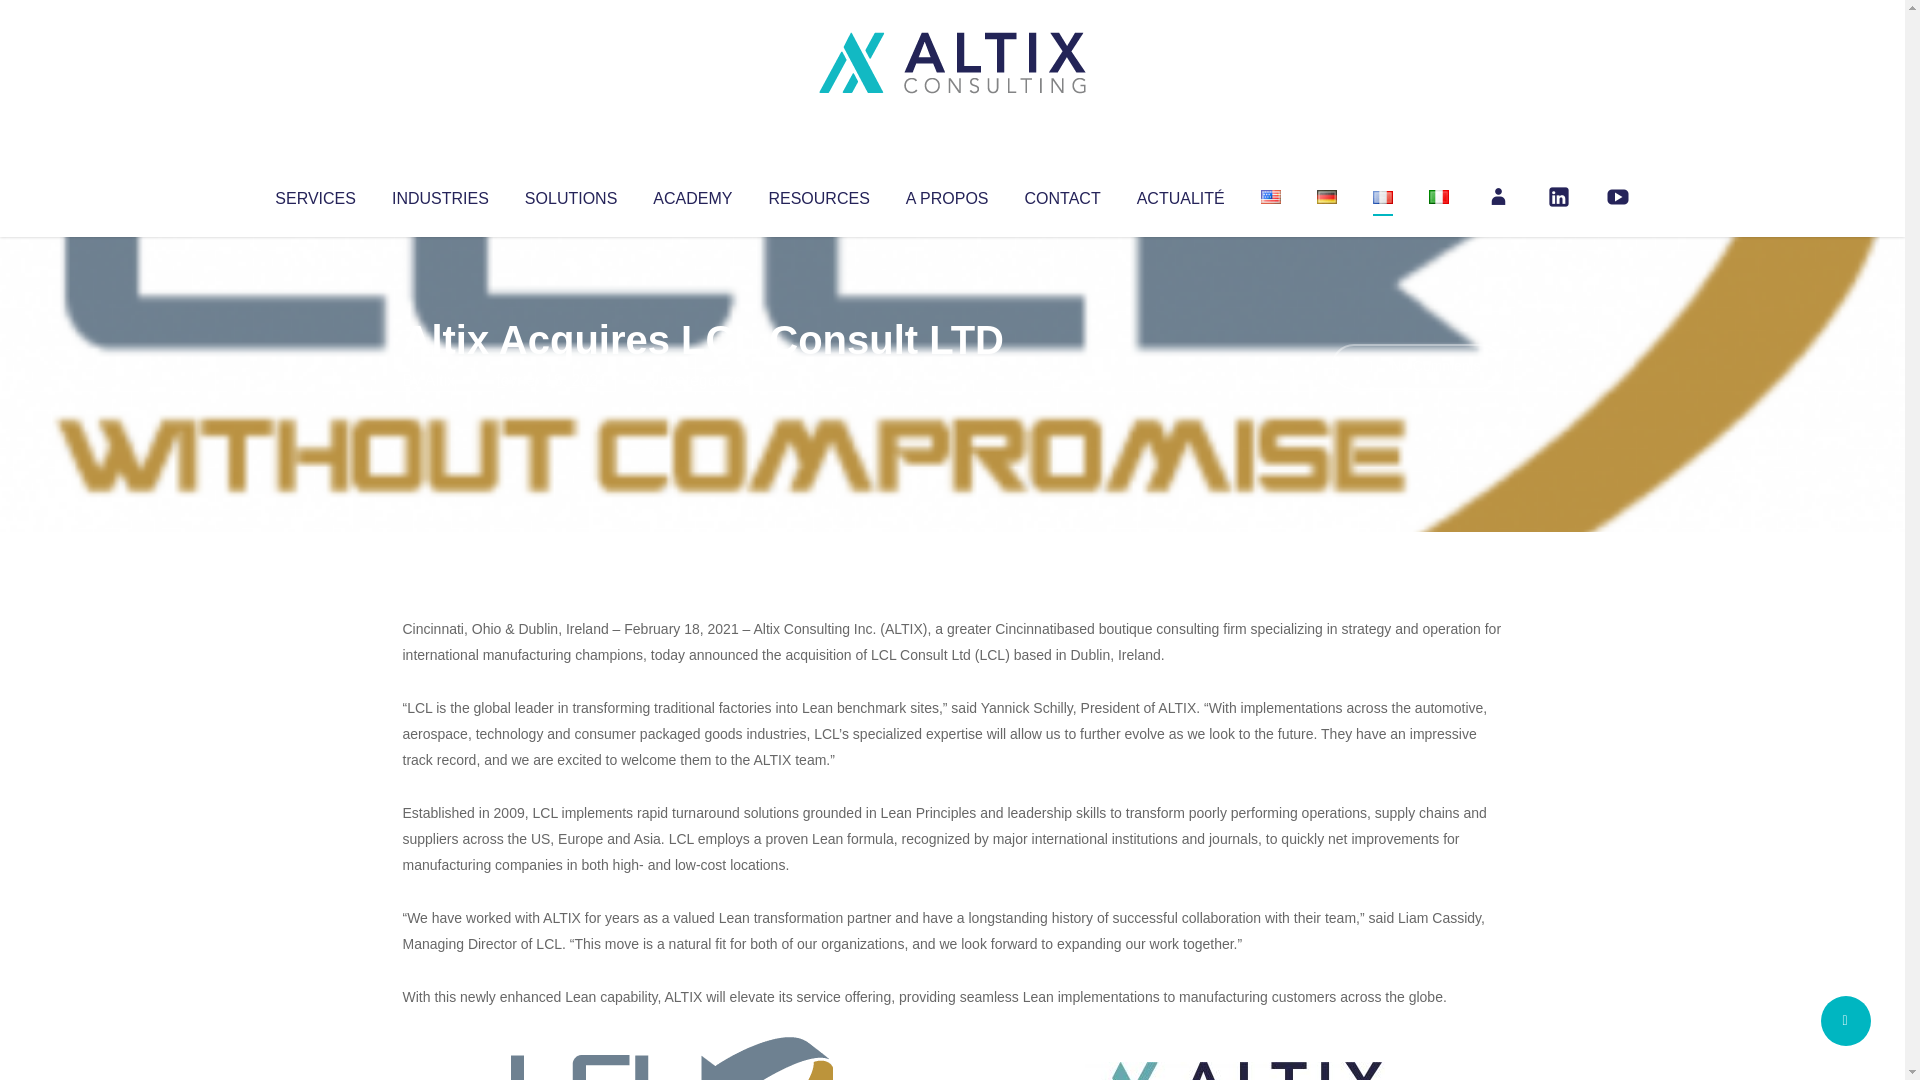  I want to click on RESOURCES, so click(818, 194).